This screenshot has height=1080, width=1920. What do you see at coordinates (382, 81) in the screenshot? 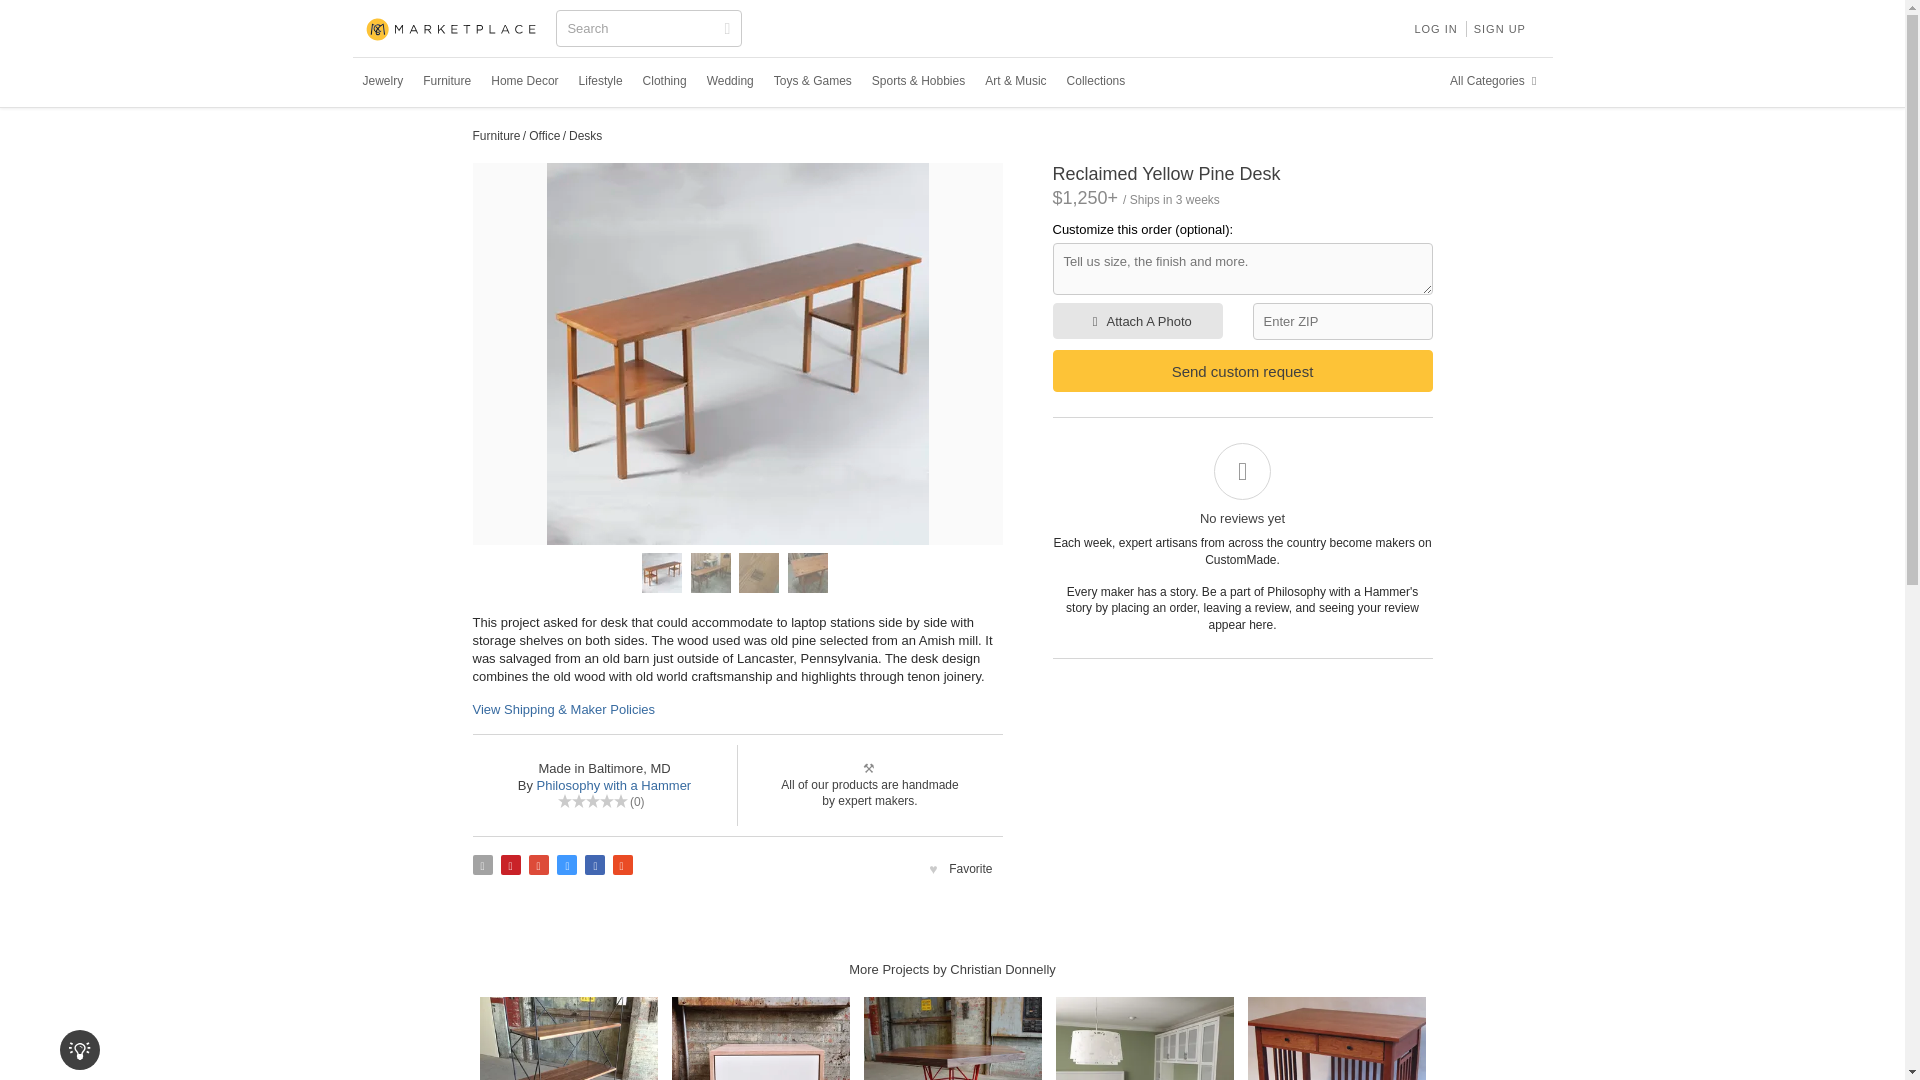
I see `Custom Jewelry` at bounding box center [382, 81].